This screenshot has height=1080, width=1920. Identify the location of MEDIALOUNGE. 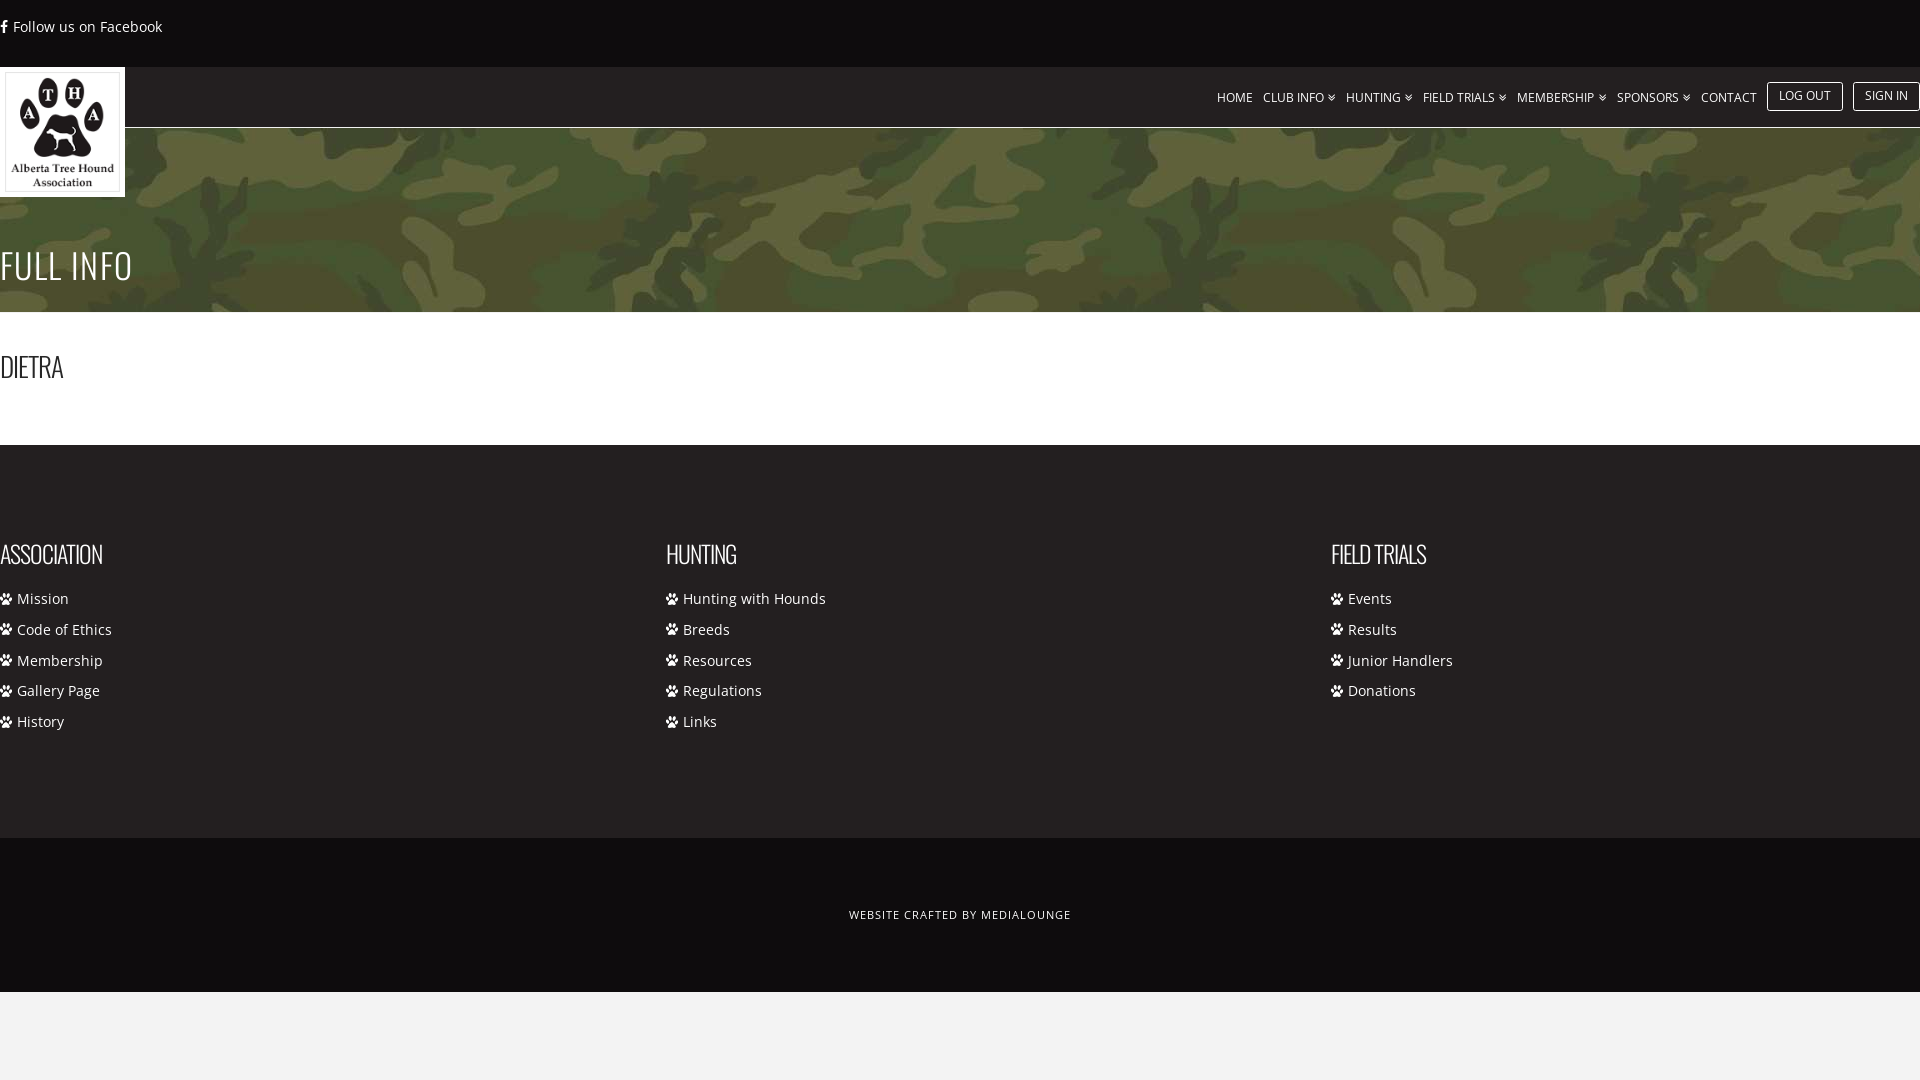
(1026, 914).